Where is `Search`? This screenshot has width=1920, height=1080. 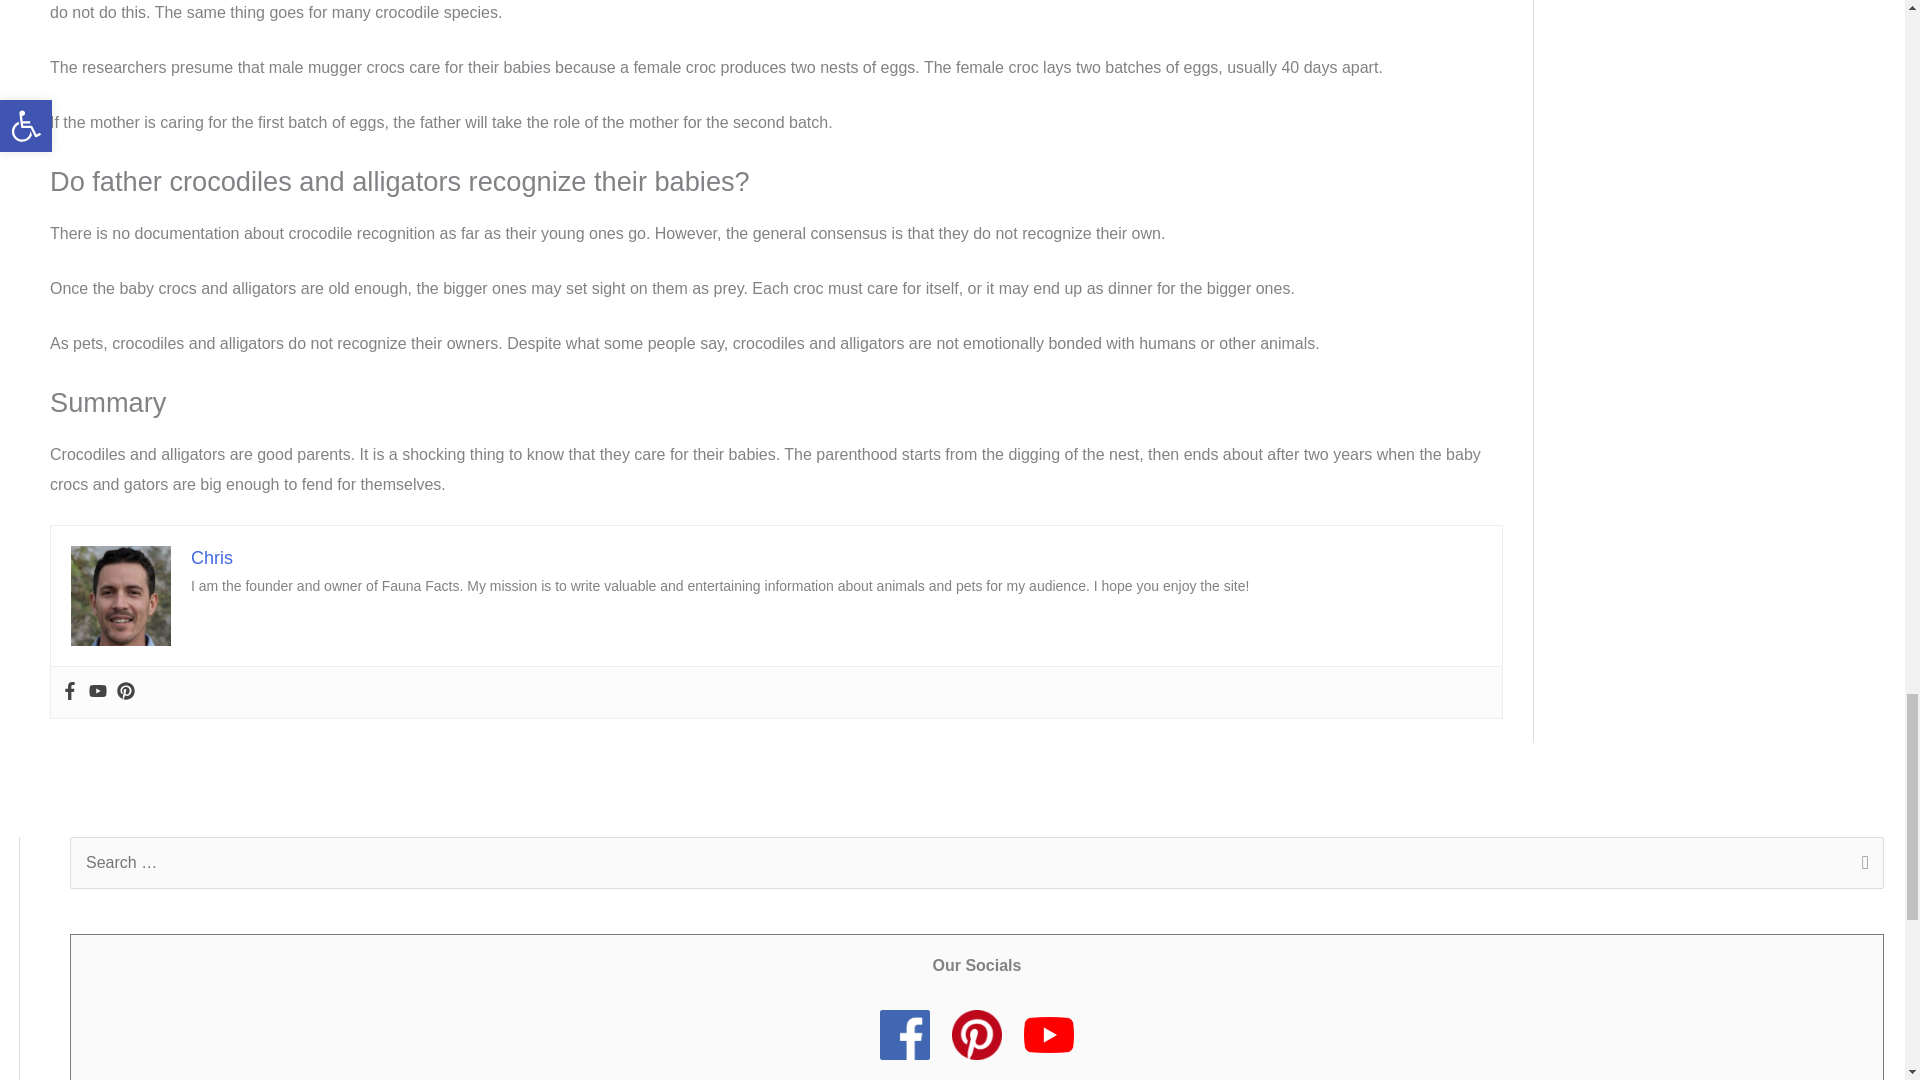
Search is located at coordinates (1861, 865).